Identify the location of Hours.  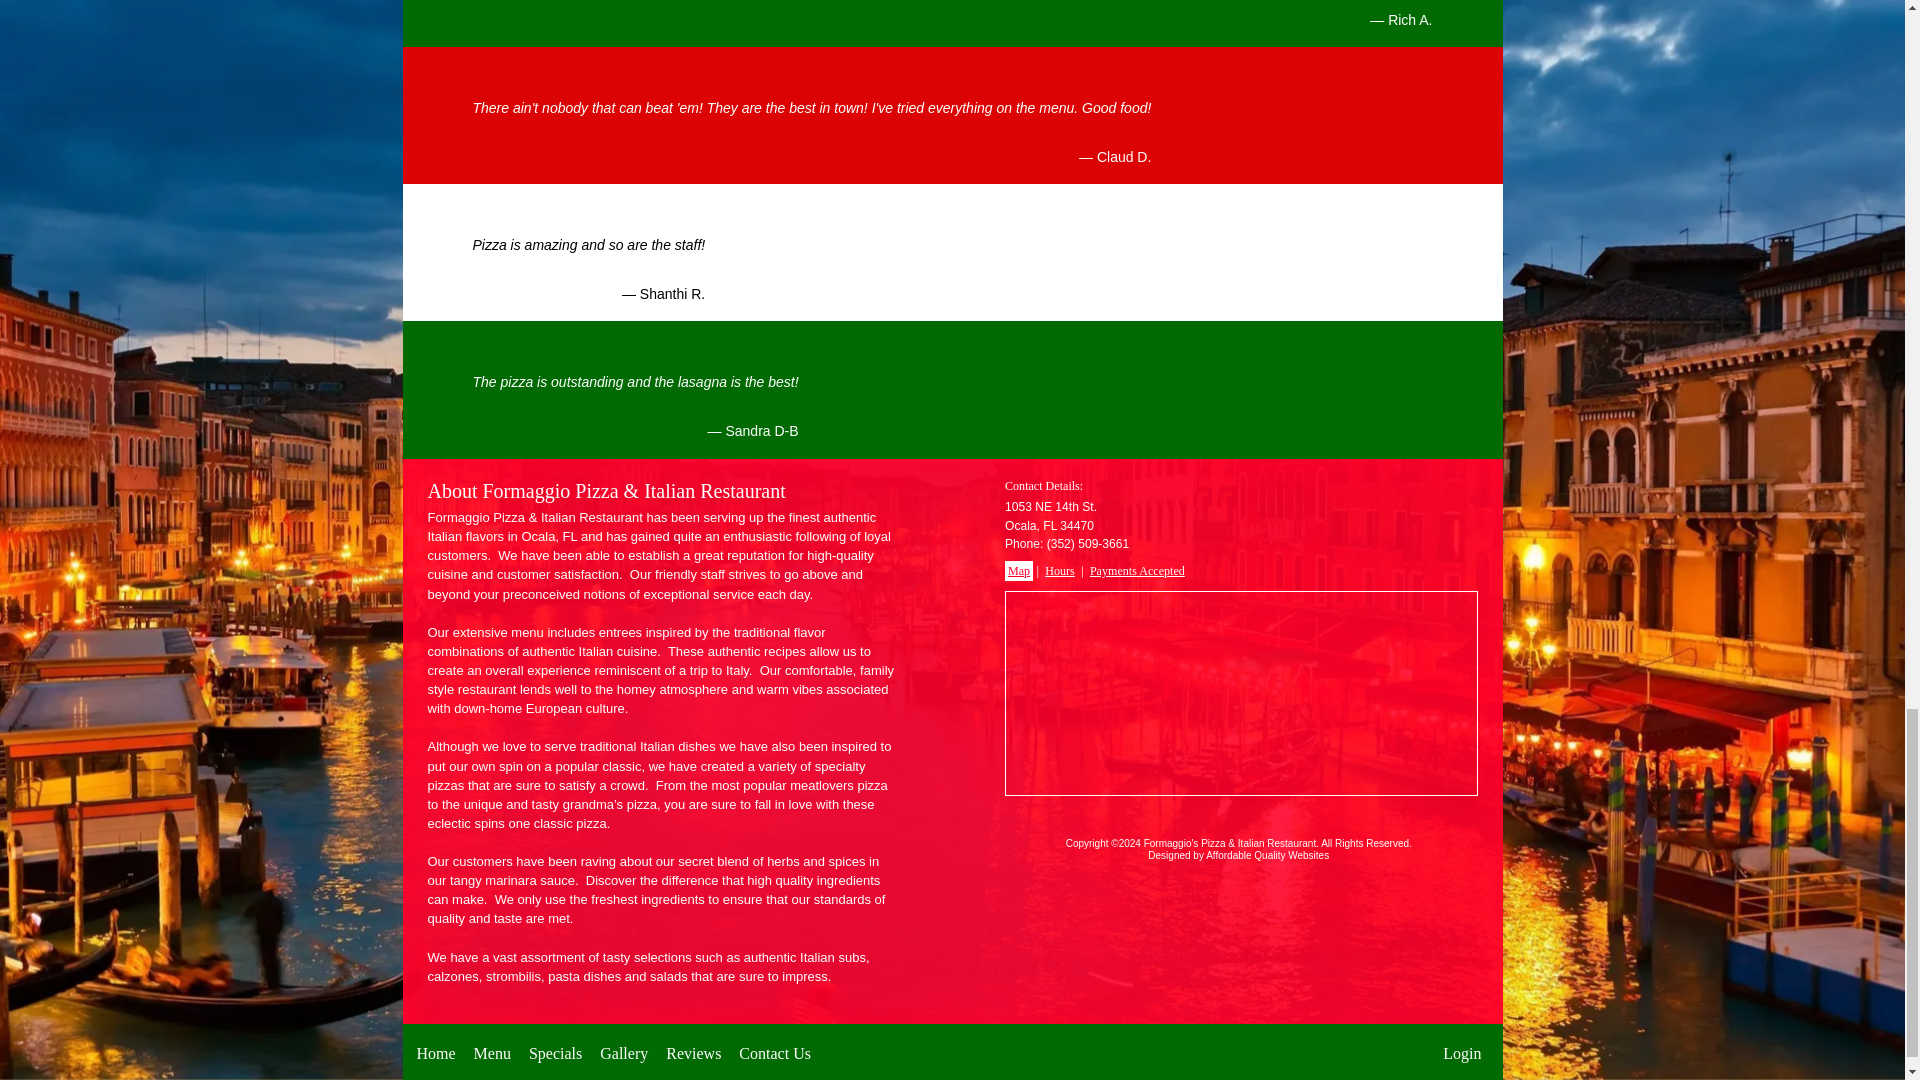
(1060, 570).